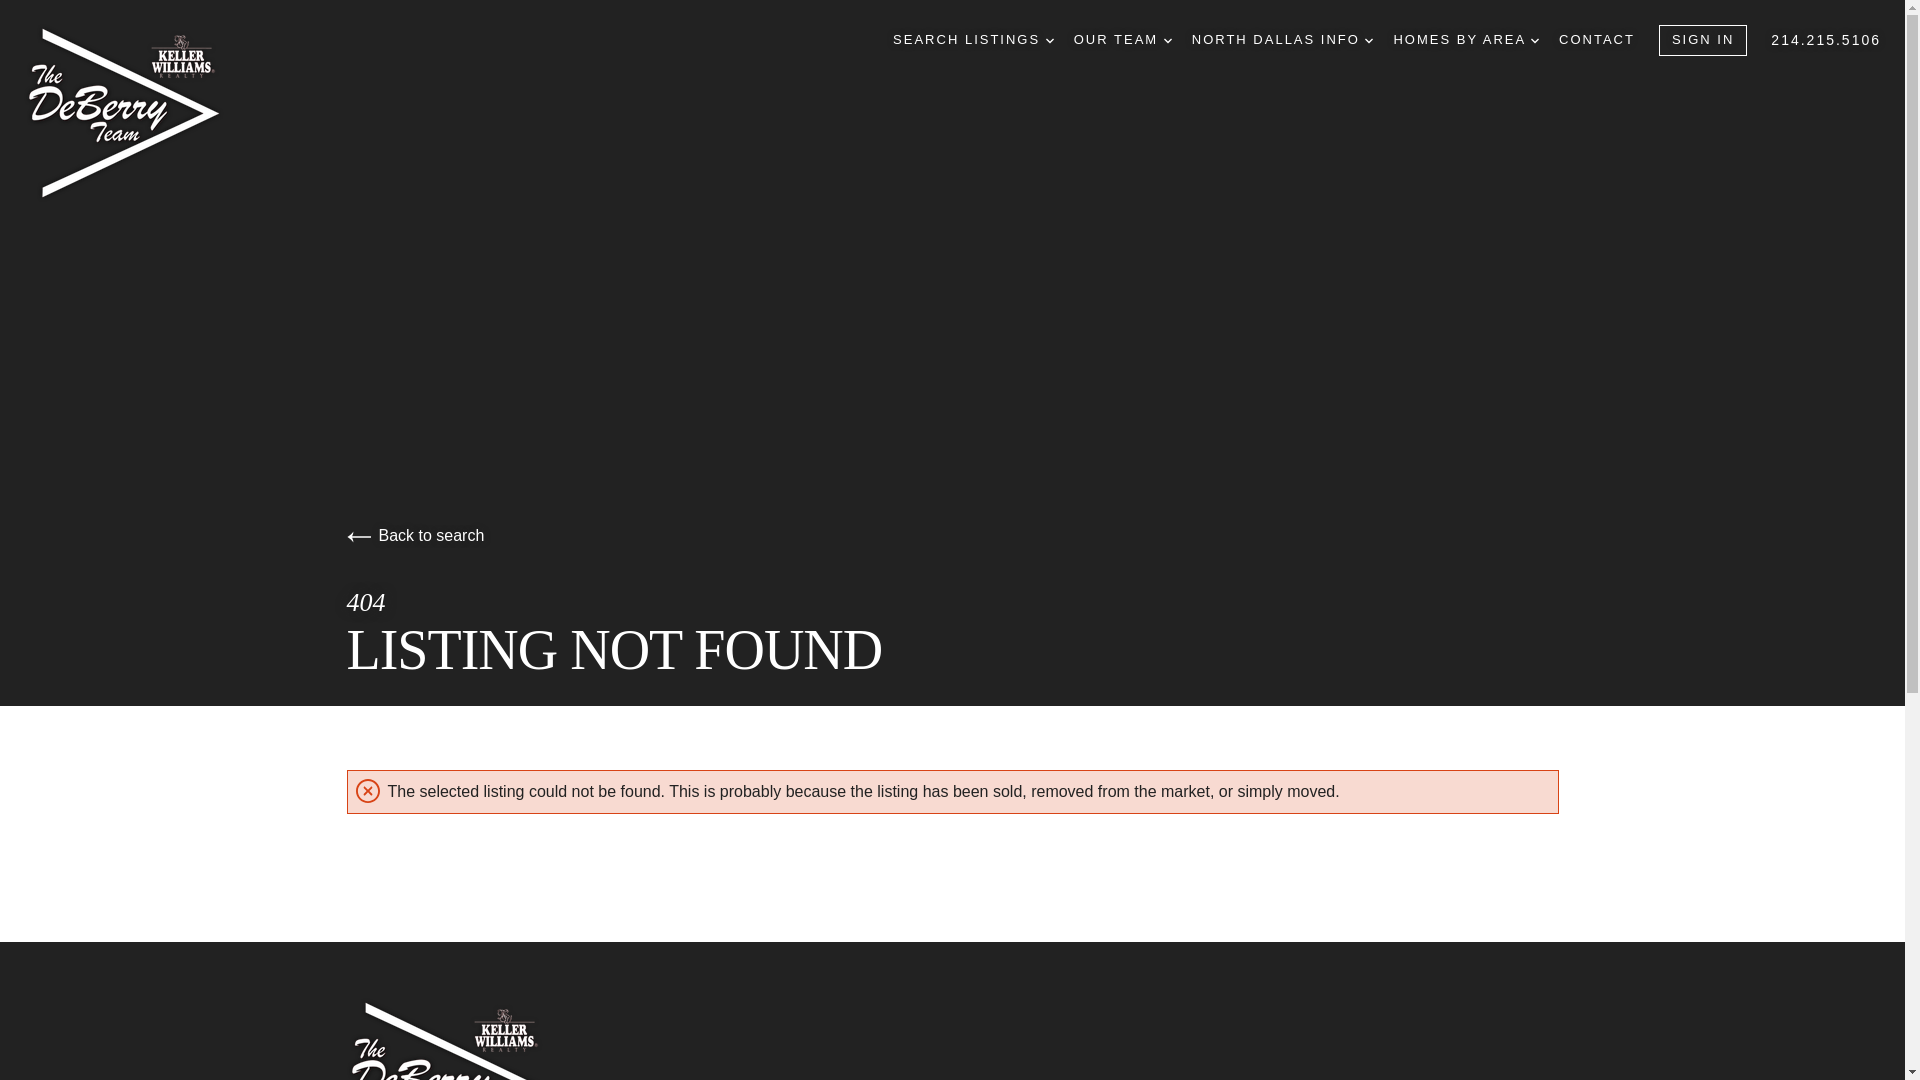  Describe the element at coordinates (1283, 40) in the screenshot. I see `NORTH DALLAS INFO DROPDOWN ARROW` at that location.